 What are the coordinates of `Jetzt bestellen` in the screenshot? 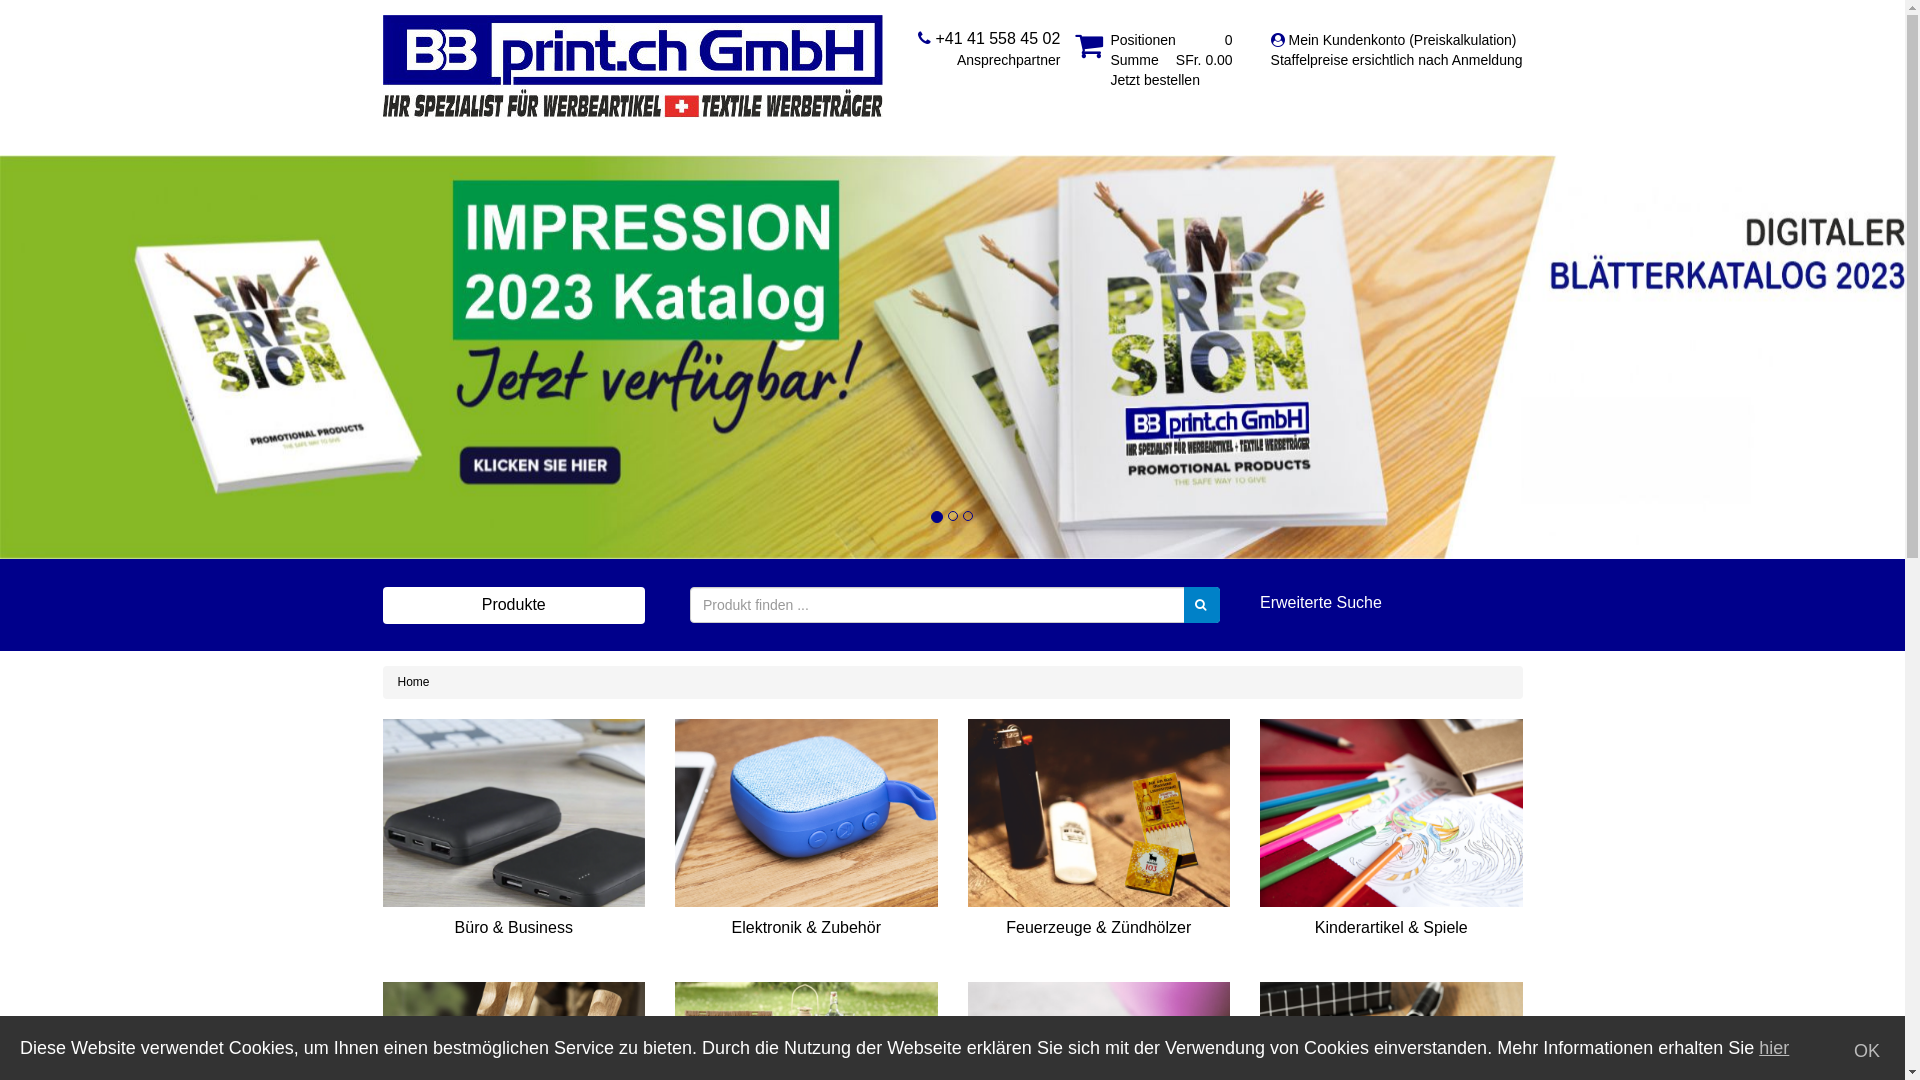 It's located at (1155, 80).